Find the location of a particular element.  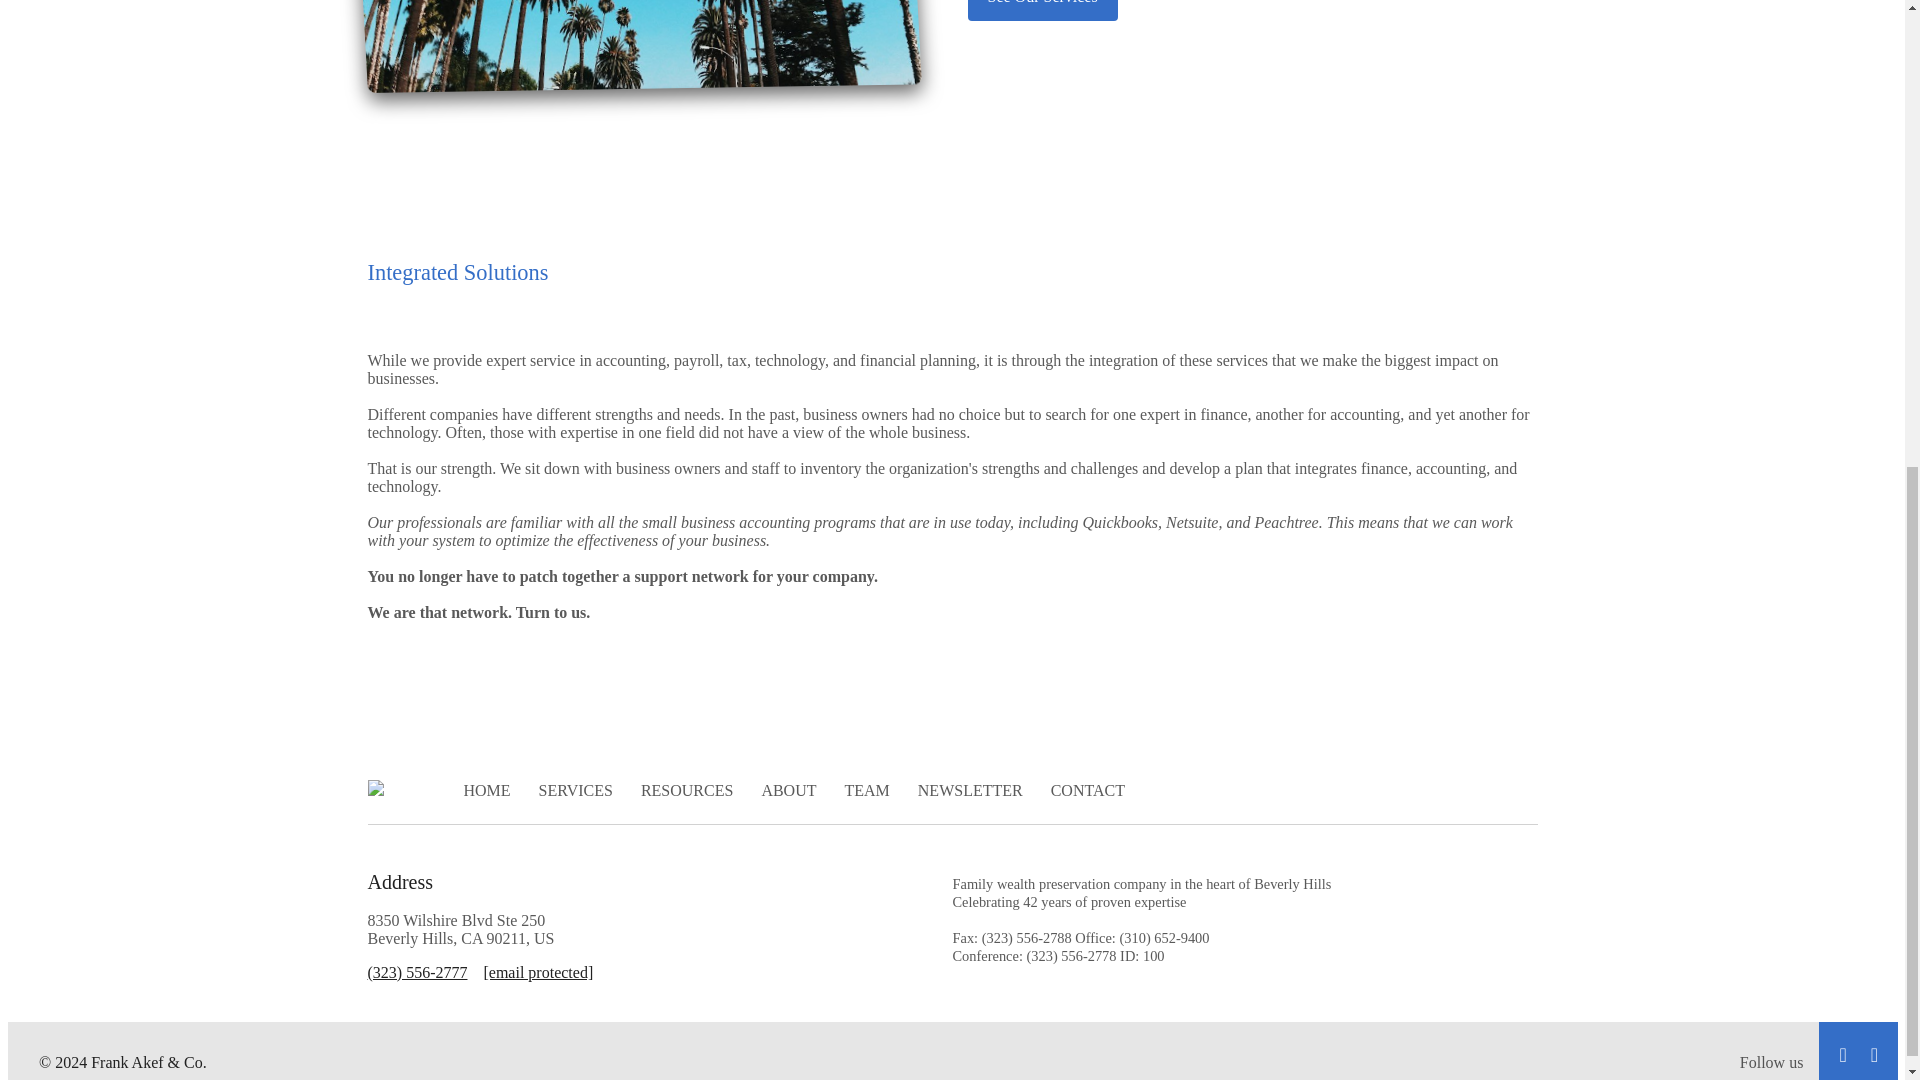

TEAM is located at coordinates (866, 790).